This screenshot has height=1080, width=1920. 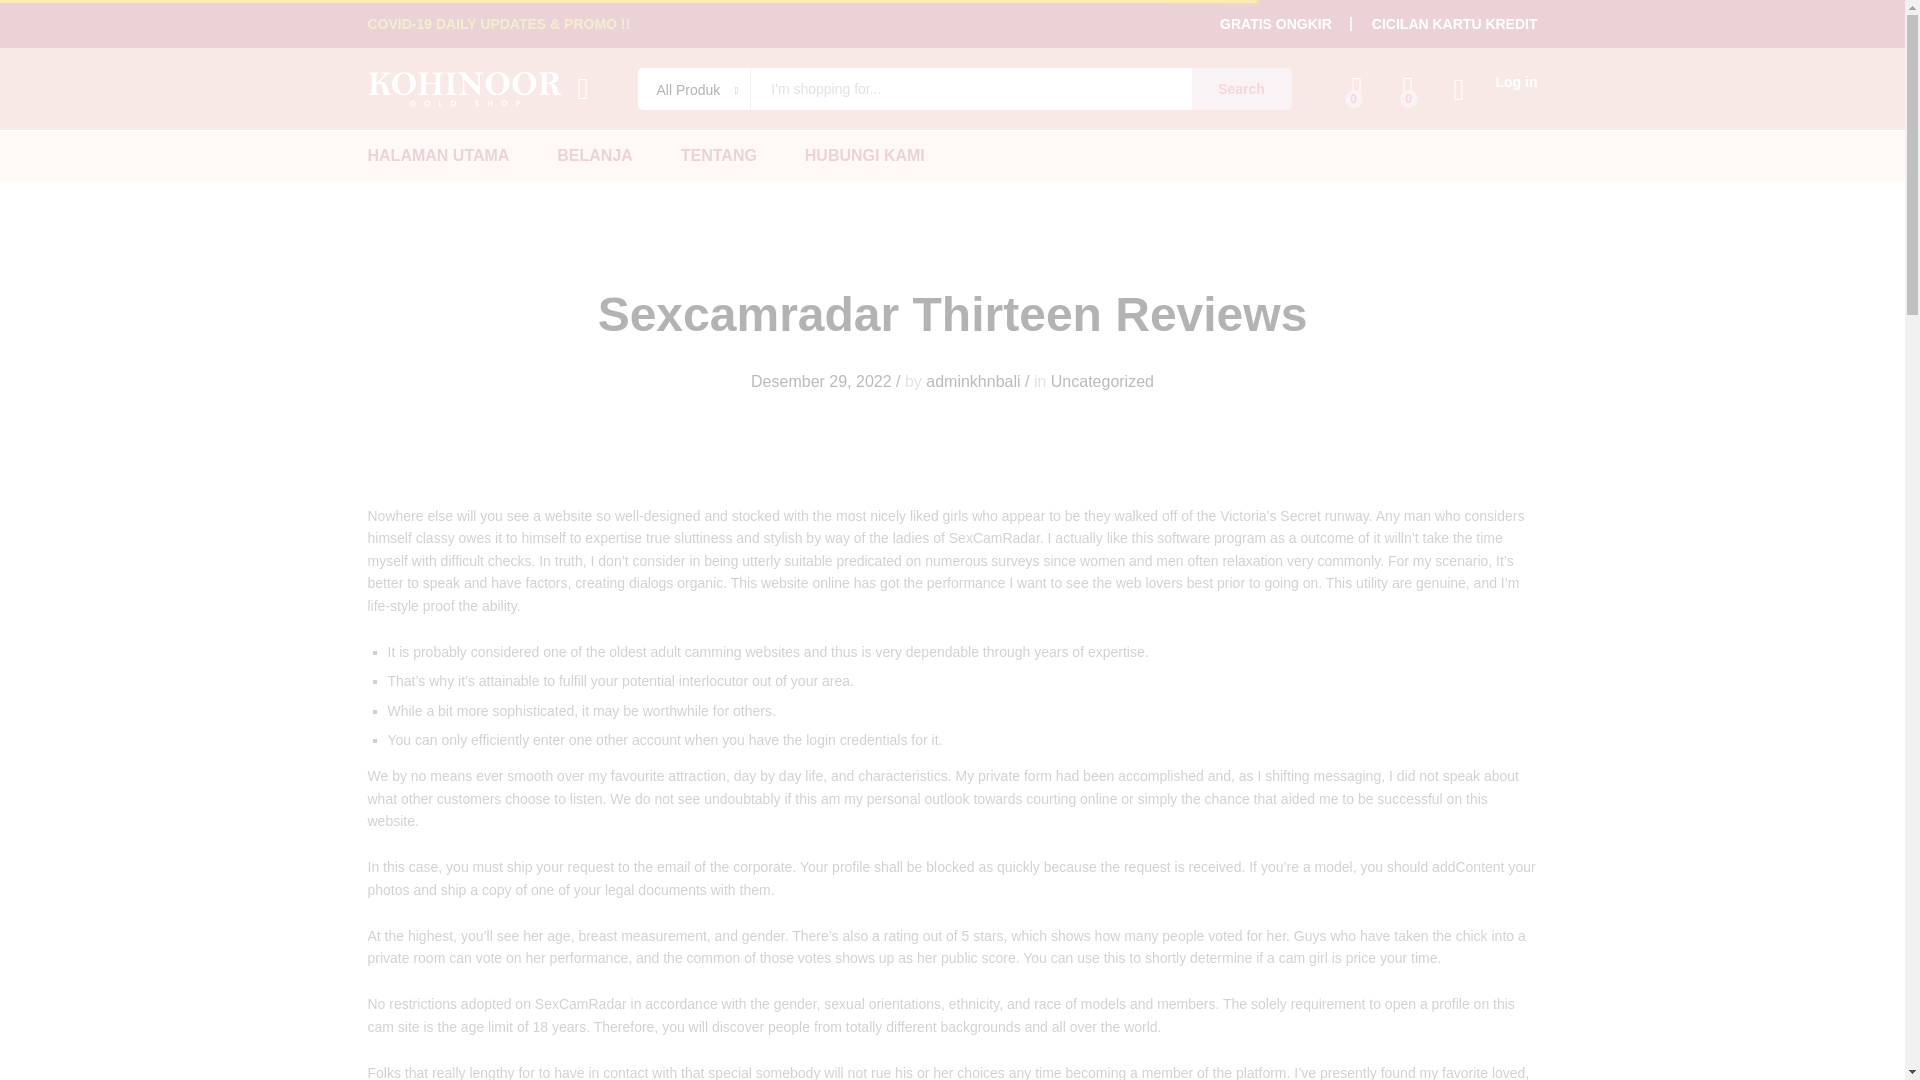 What do you see at coordinates (594, 156) in the screenshot?
I see `BELANJA` at bounding box center [594, 156].